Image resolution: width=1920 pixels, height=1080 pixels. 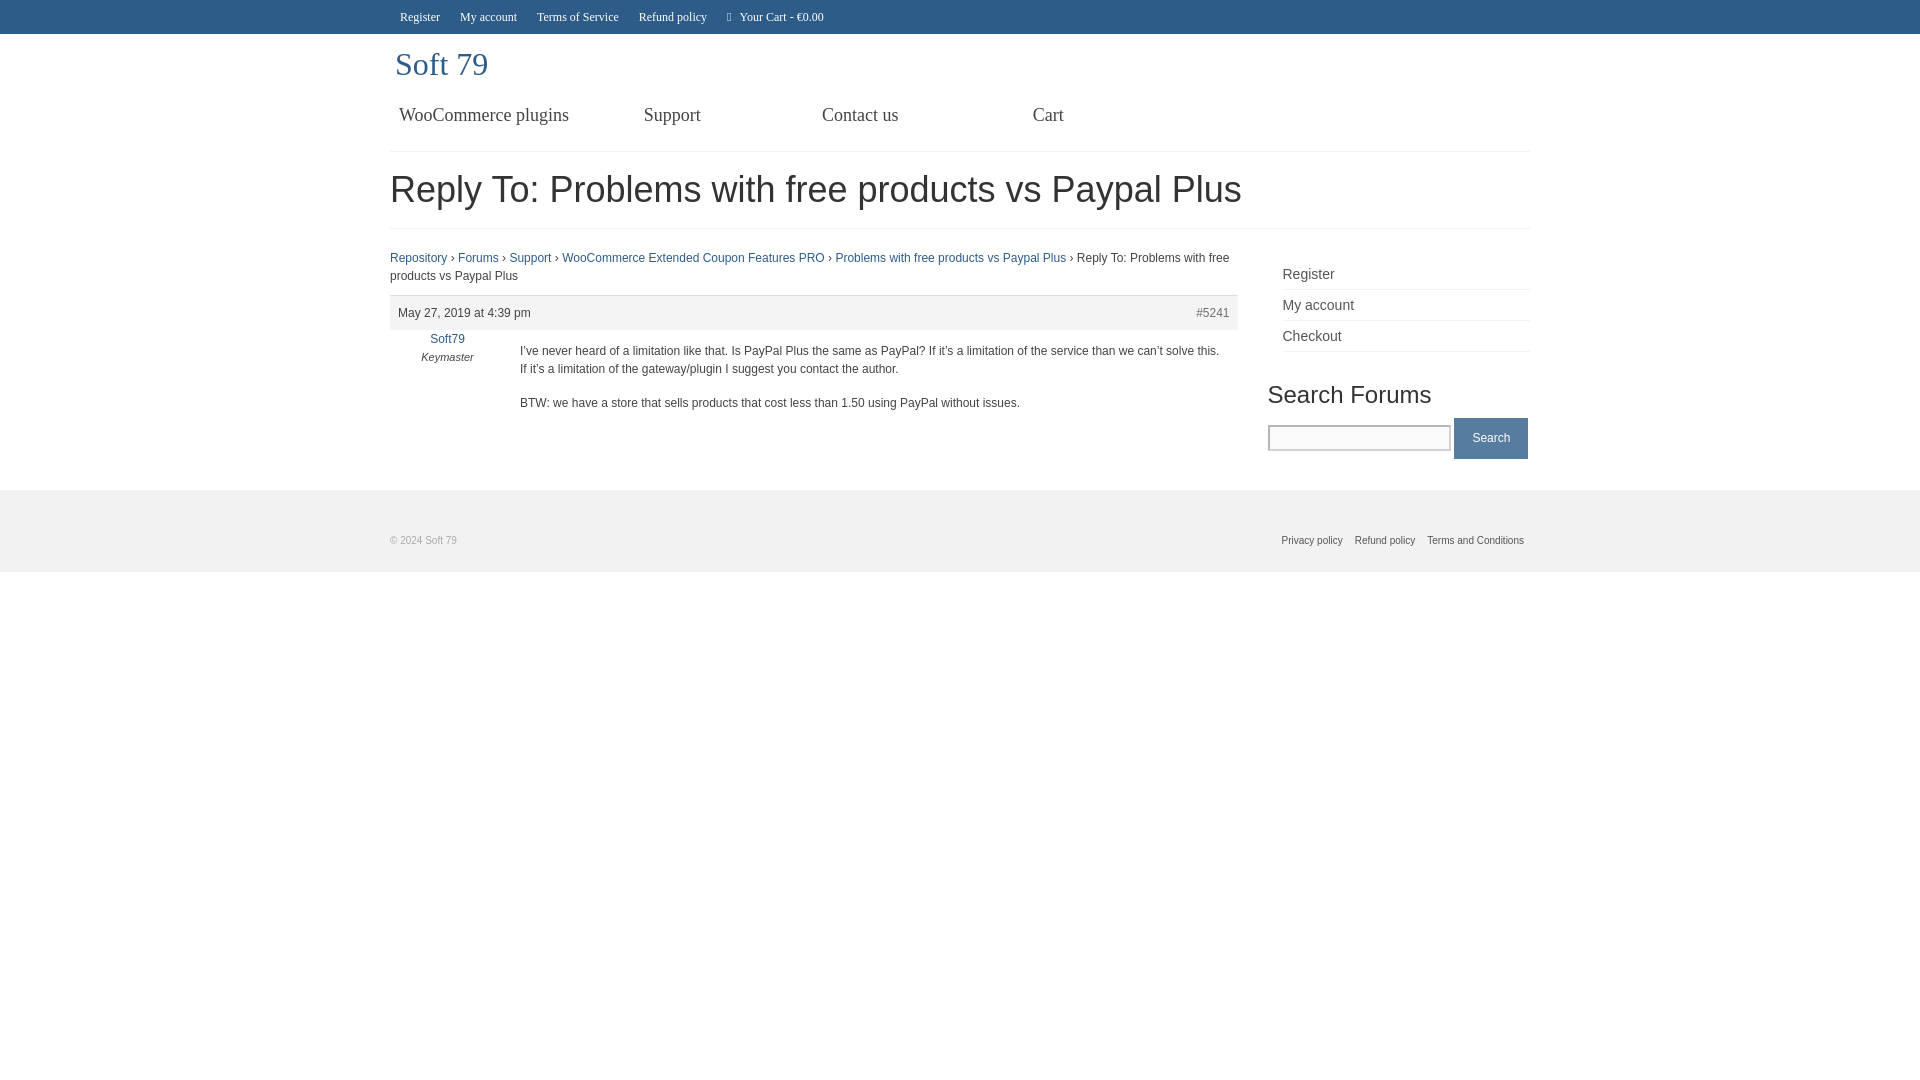 I want to click on Refund policy, so click(x=1386, y=540).